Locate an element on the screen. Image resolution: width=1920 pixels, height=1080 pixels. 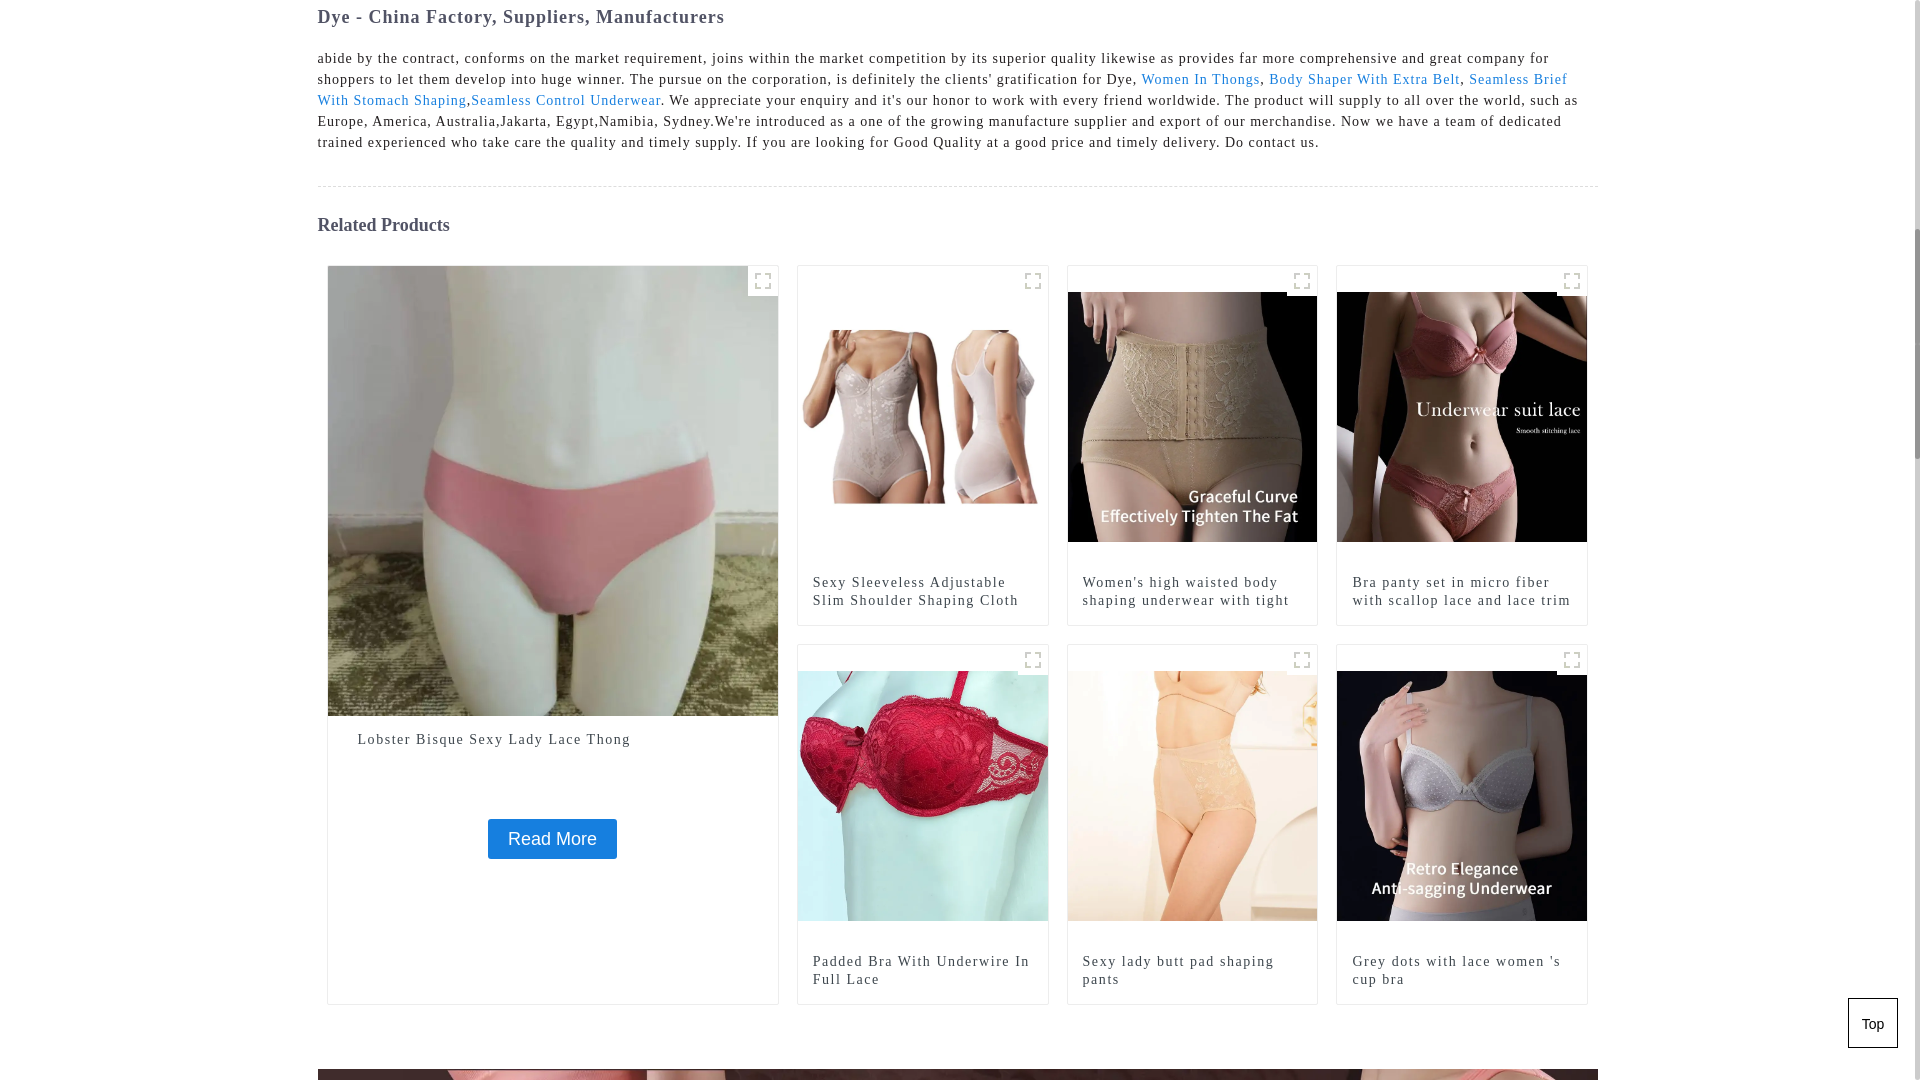
main is located at coordinates (1032, 280).